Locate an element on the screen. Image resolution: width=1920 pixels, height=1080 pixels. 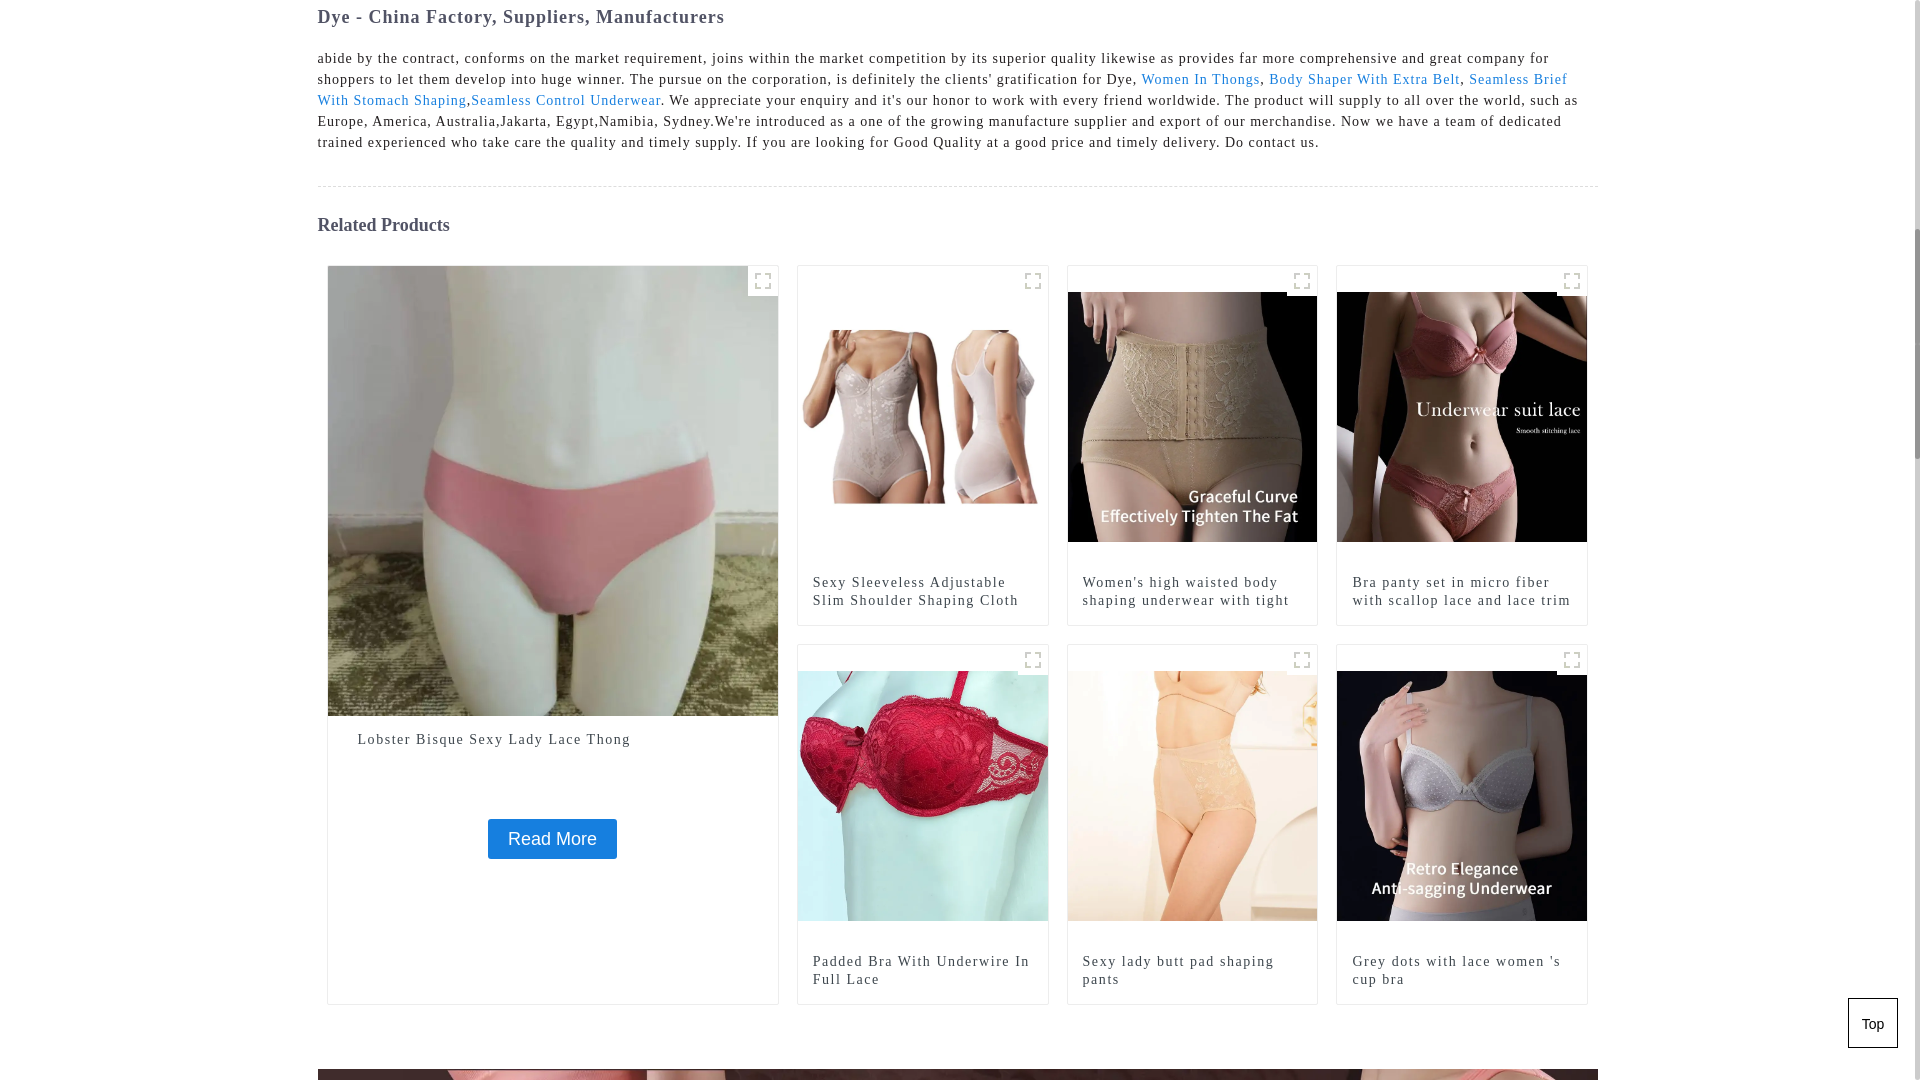
main is located at coordinates (1032, 280).